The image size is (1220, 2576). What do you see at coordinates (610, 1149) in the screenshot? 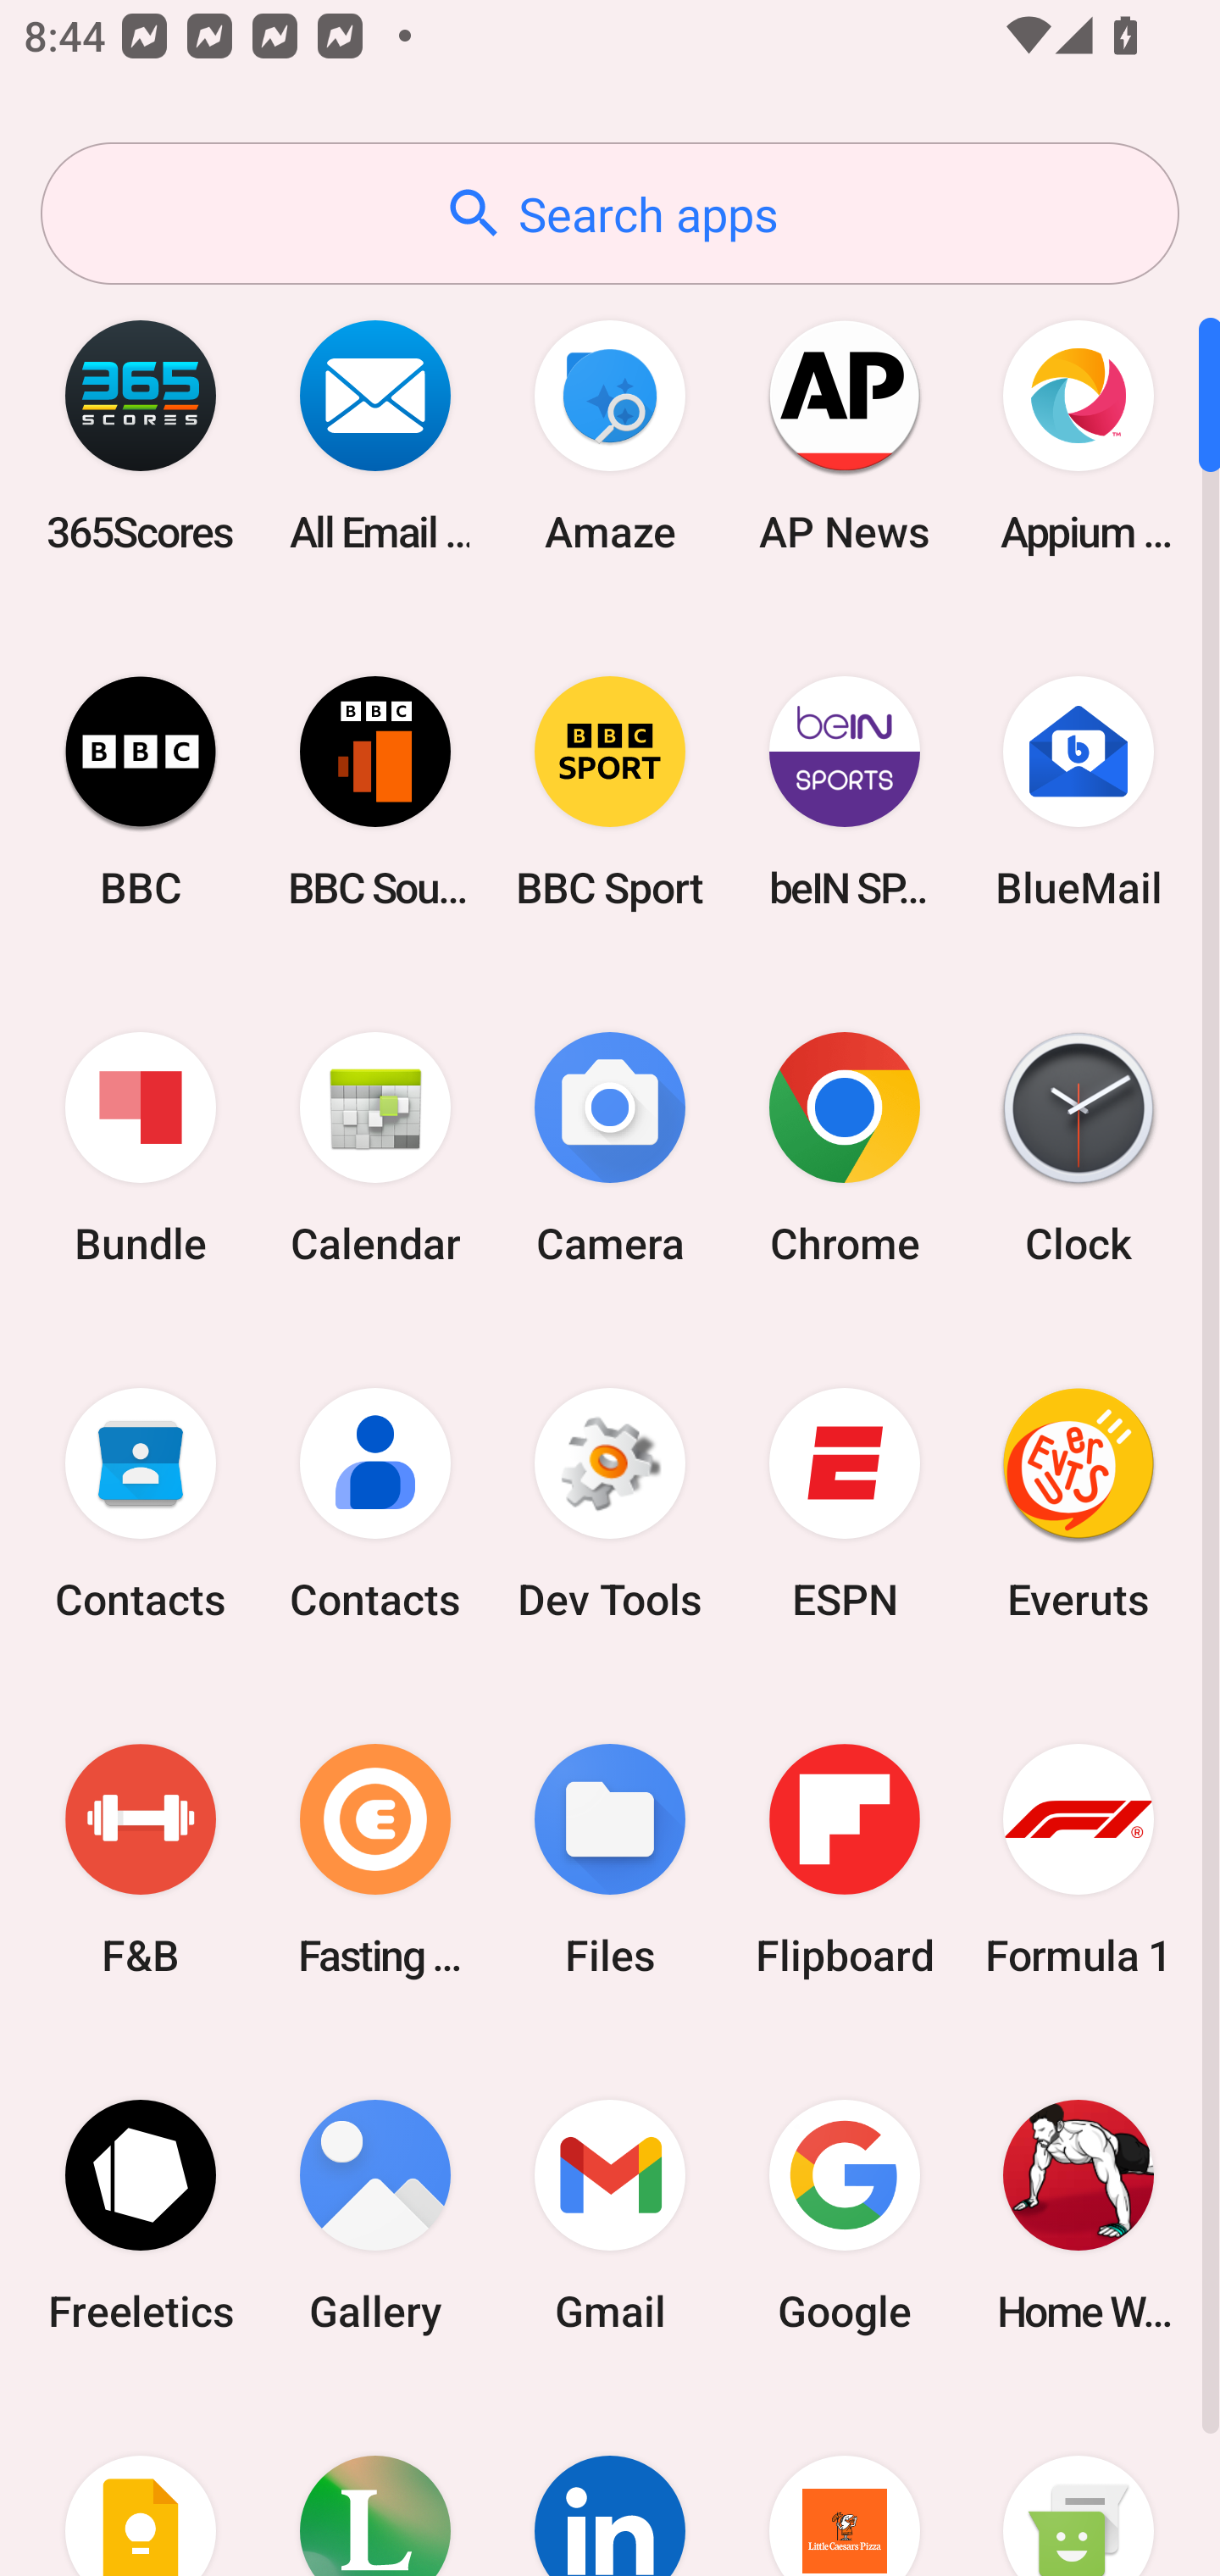
I see `Camera` at bounding box center [610, 1149].